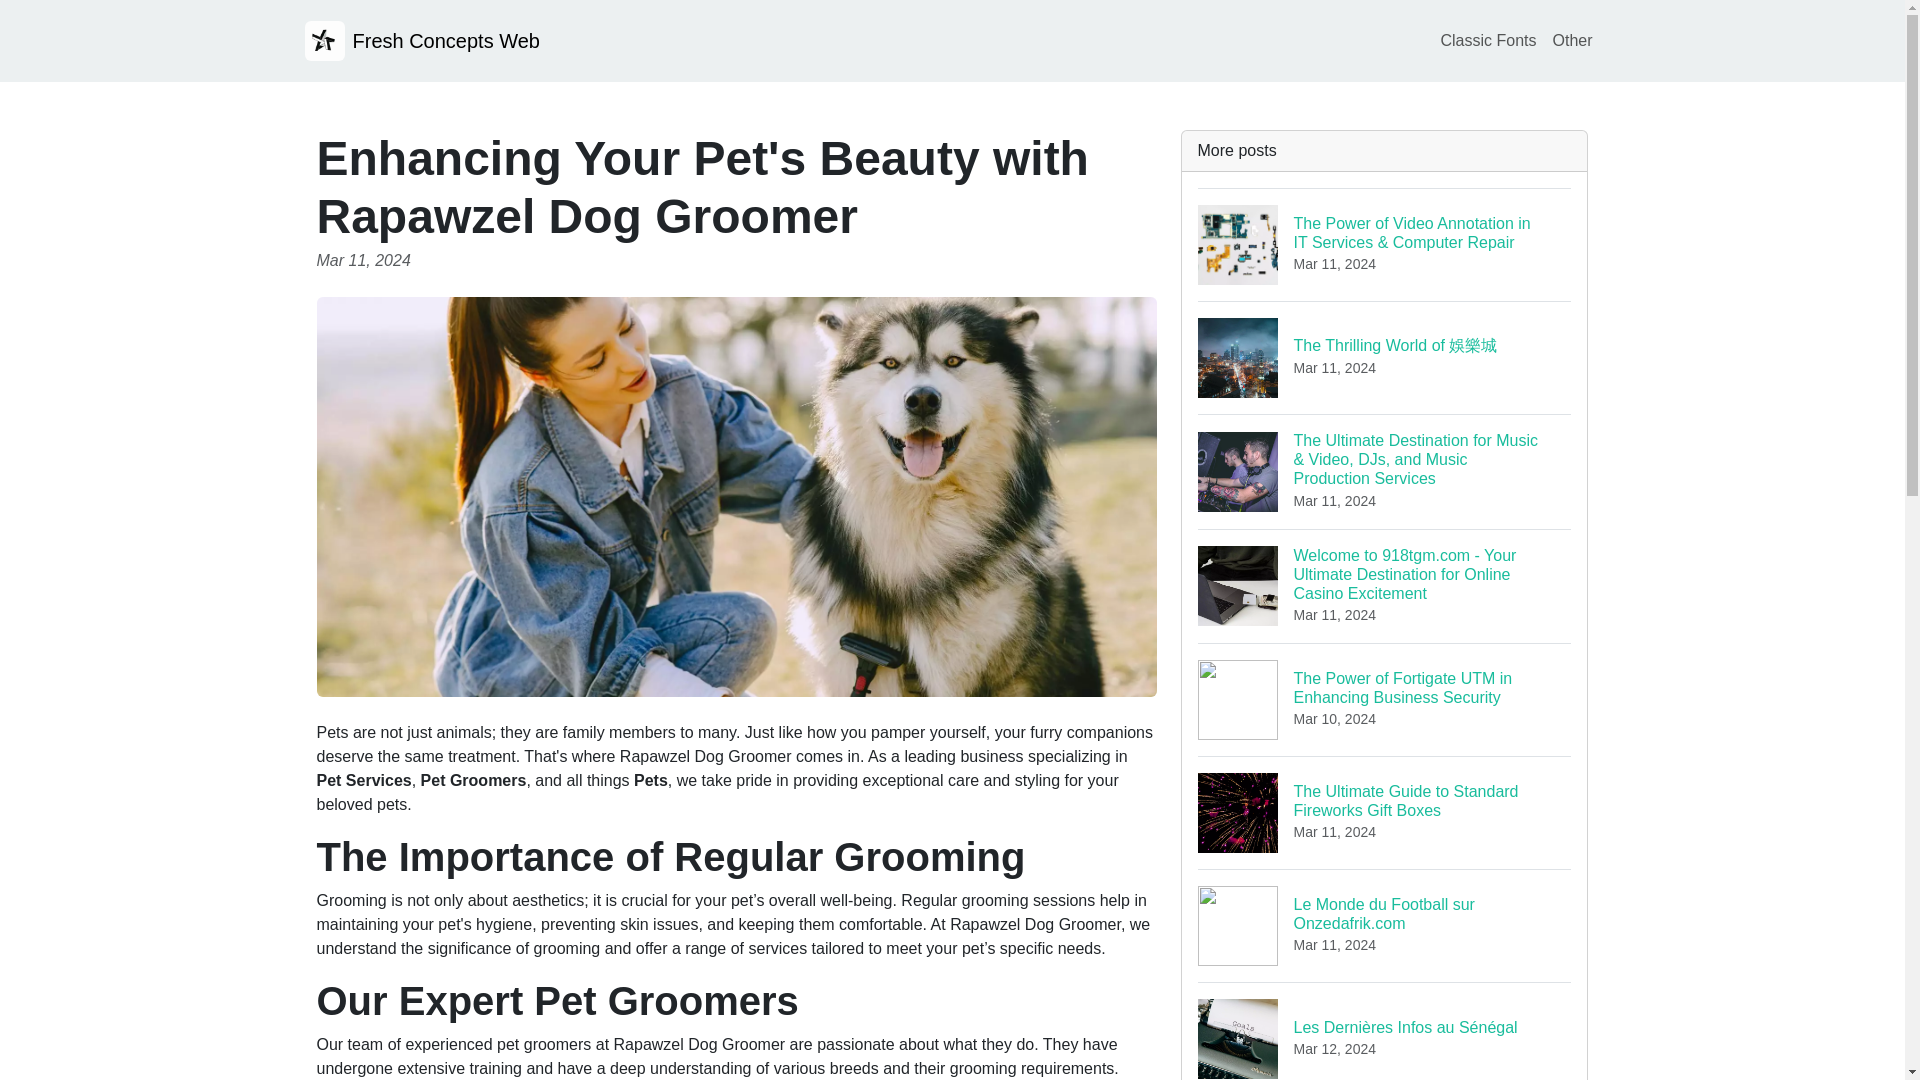 The image size is (1920, 1080). What do you see at coordinates (1488, 40) in the screenshot?
I see `Other` at bounding box center [1488, 40].